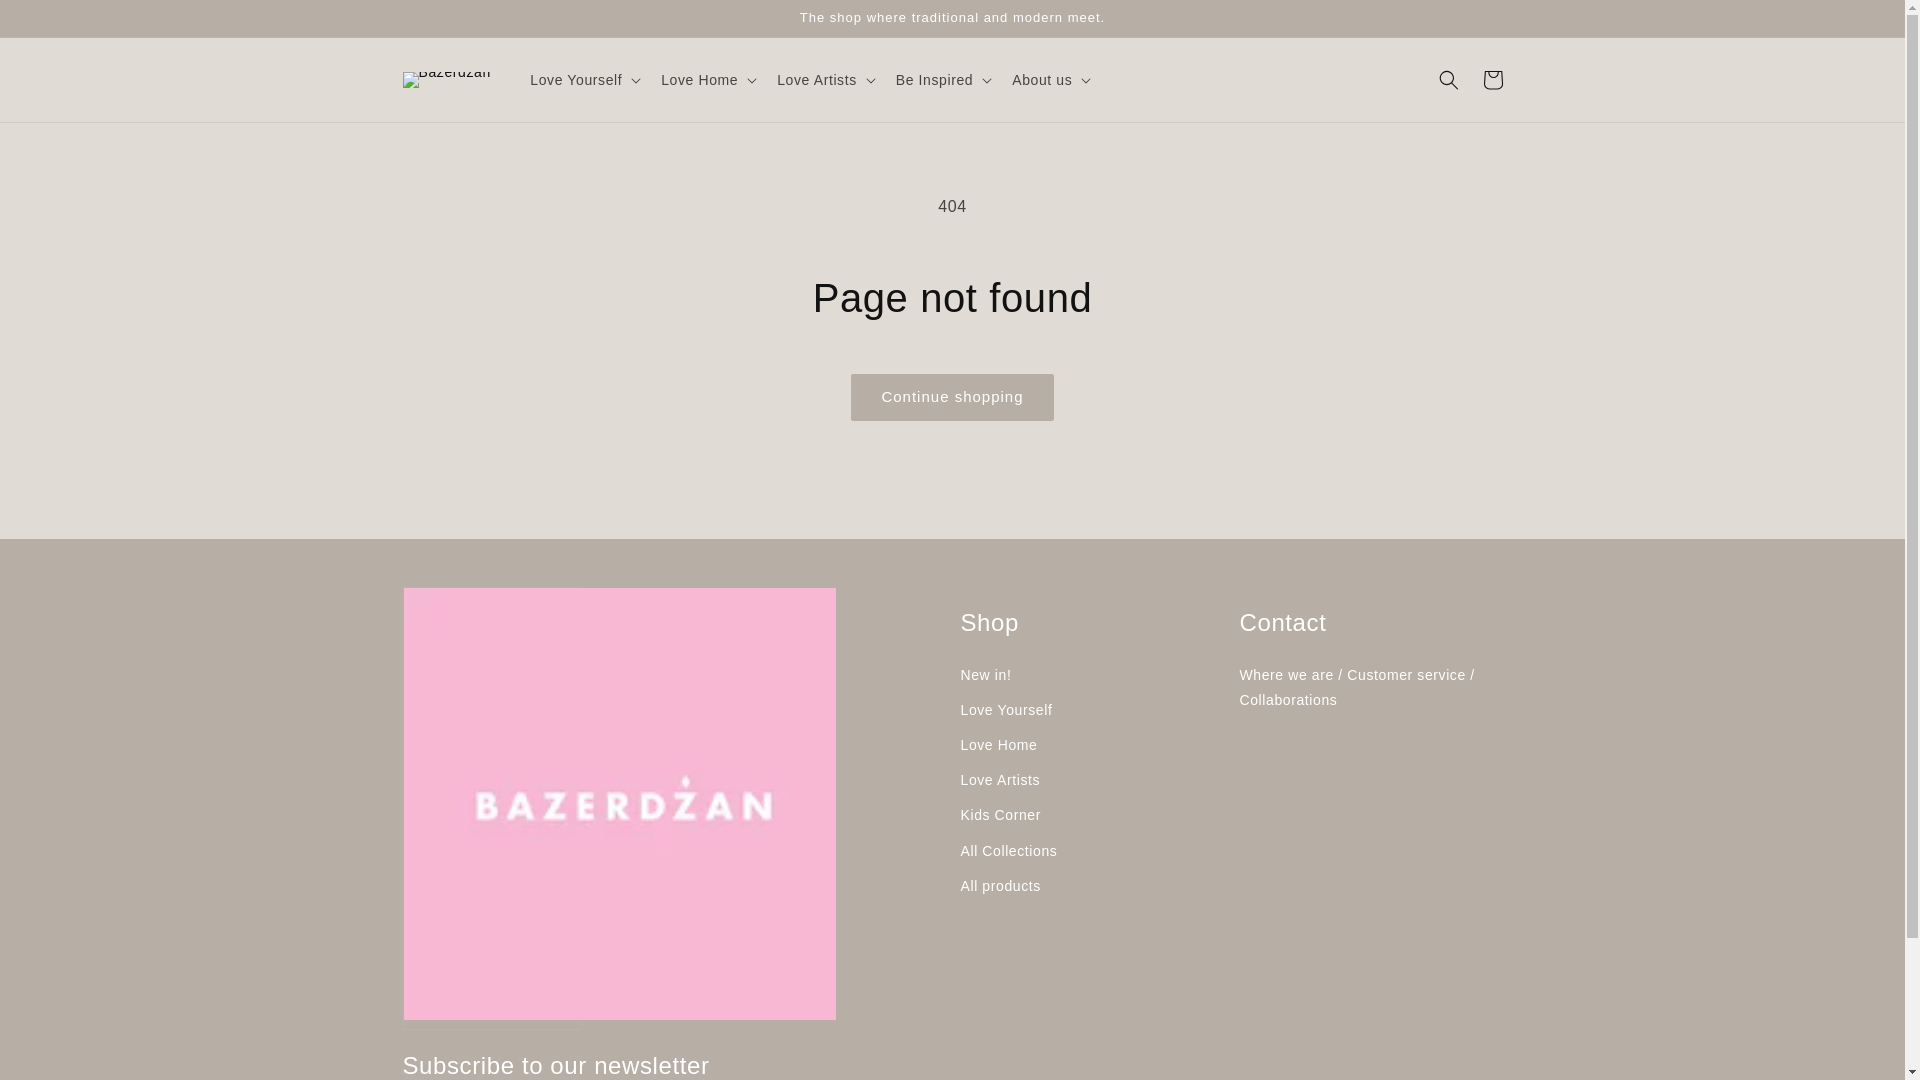 This screenshot has width=1920, height=1080. What do you see at coordinates (1092, 746) in the screenshot?
I see `Love Home` at bounding box center [1092, 746].